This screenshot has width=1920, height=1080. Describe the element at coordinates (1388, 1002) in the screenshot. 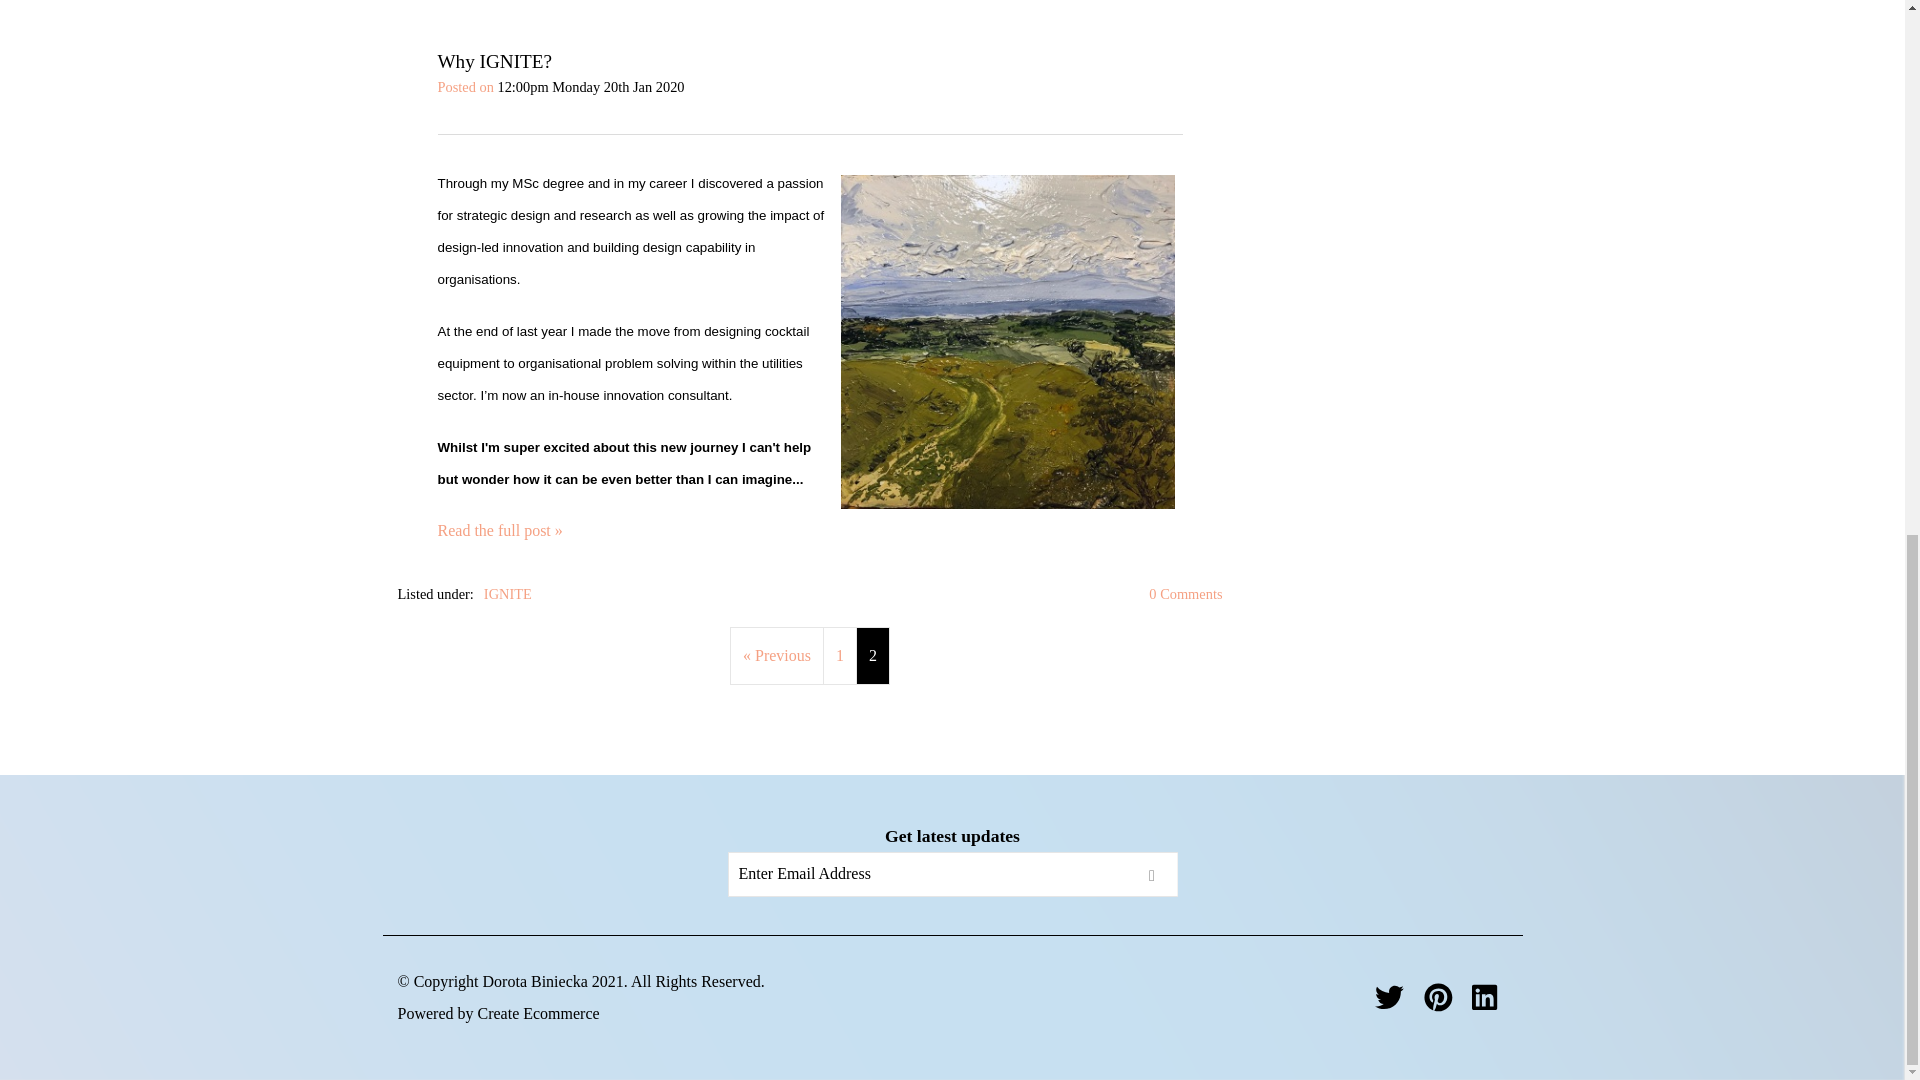

I see `twitter` at that location.